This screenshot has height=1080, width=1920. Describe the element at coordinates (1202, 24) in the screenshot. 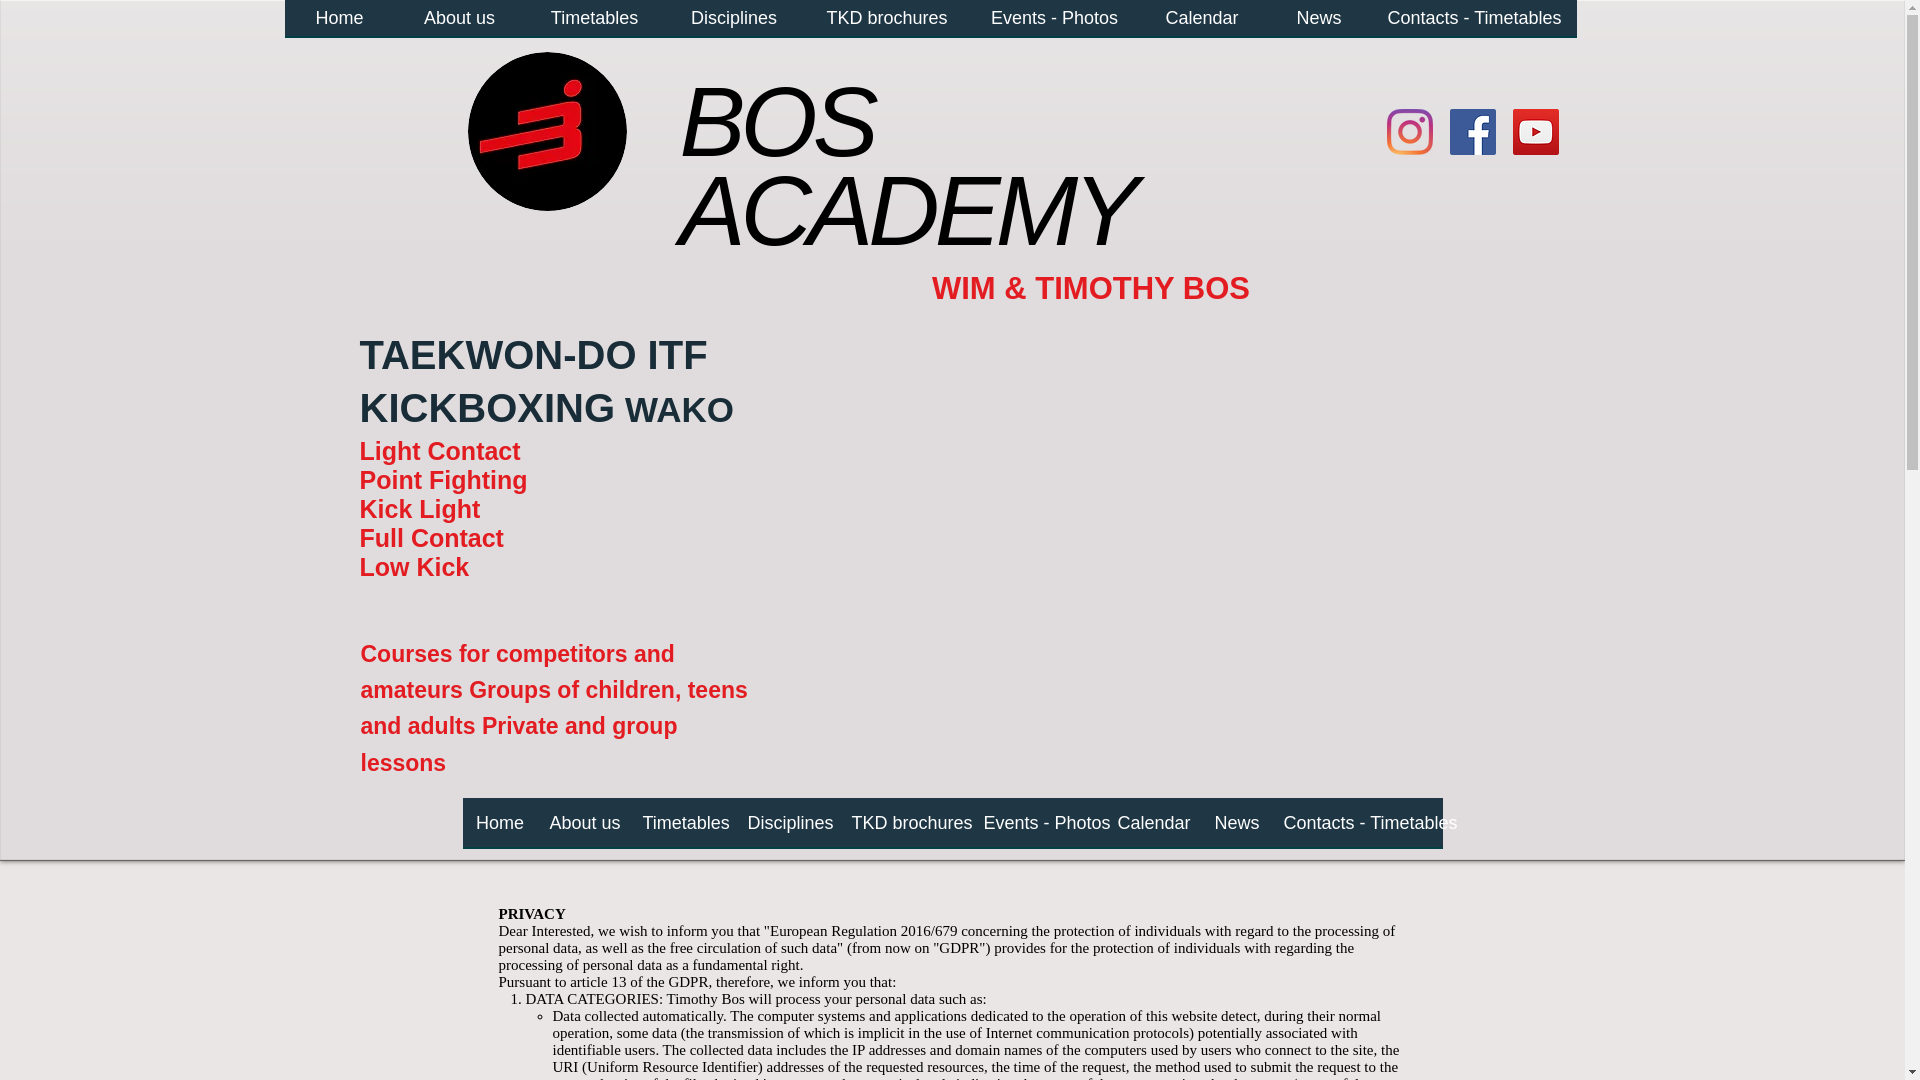

I see `Calendar` at that location.